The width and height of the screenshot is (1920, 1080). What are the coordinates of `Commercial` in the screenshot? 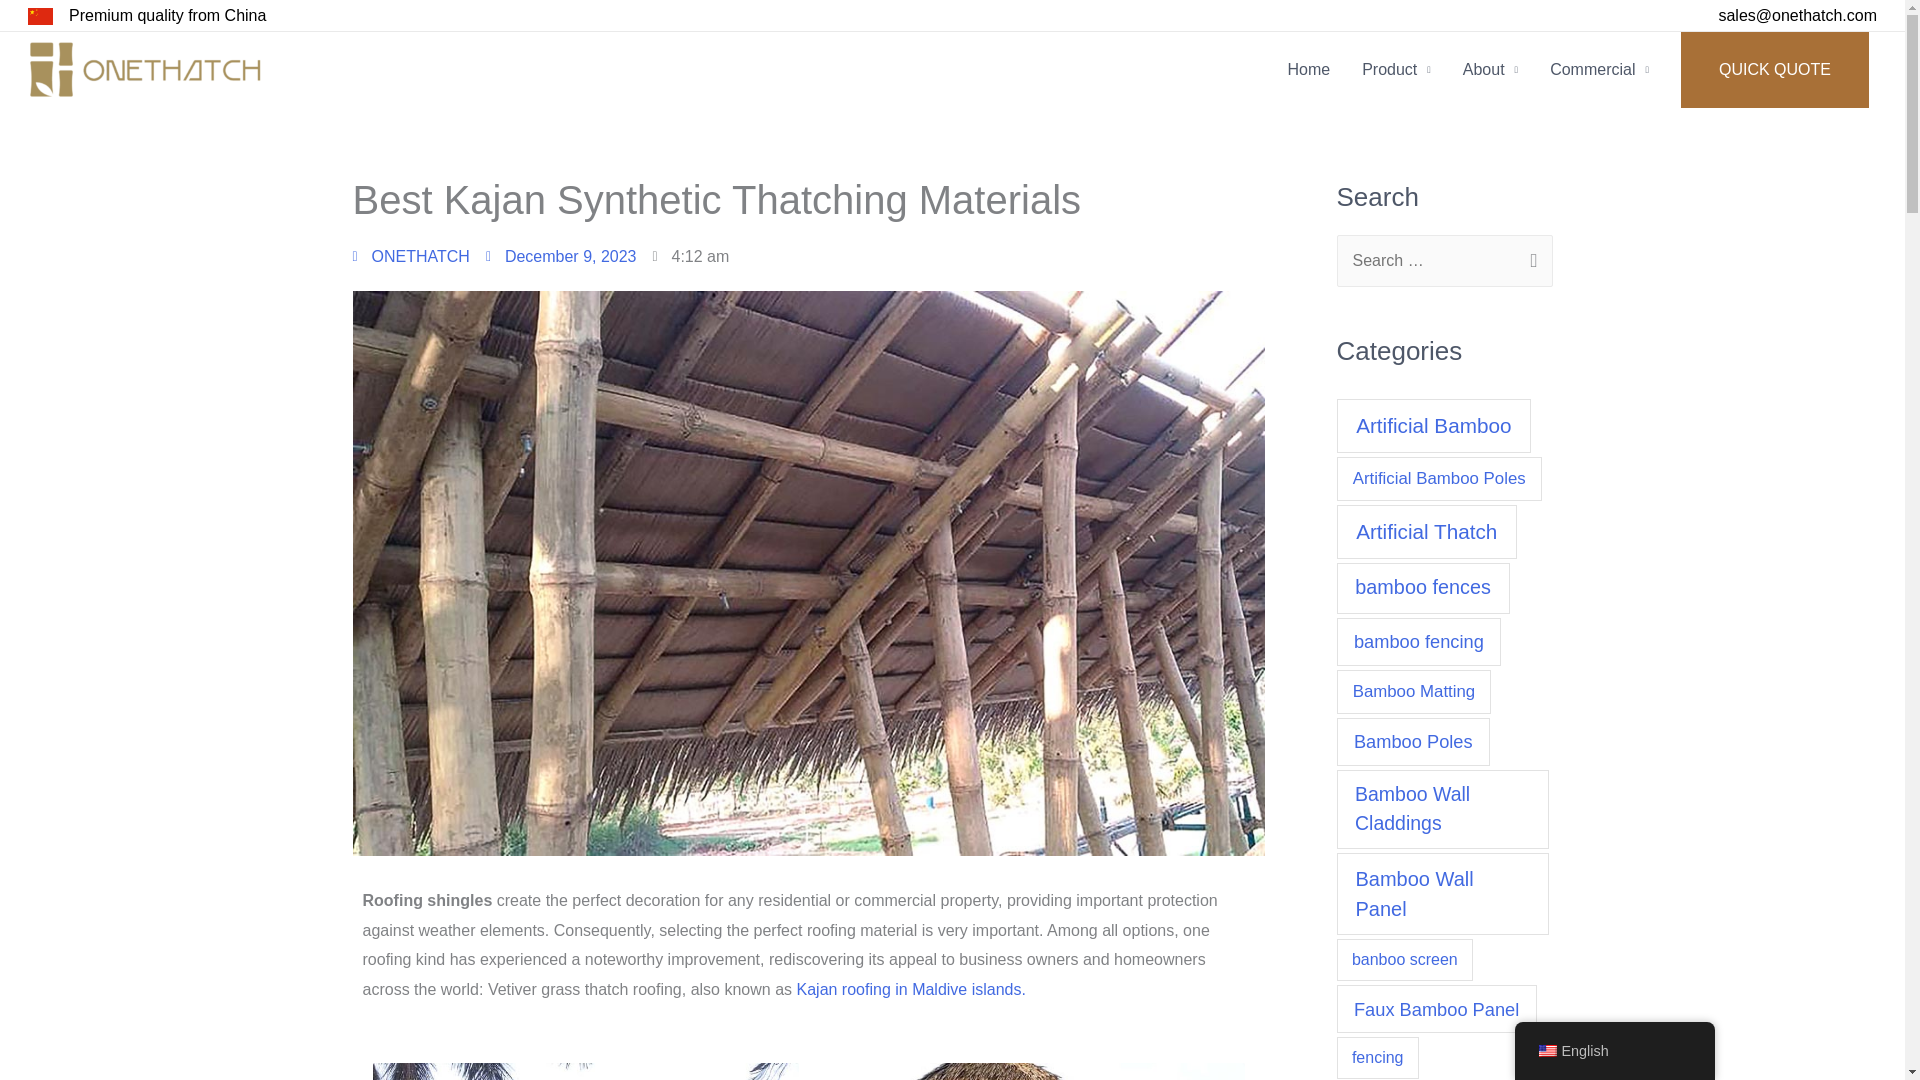 It's located at (1599, 69).